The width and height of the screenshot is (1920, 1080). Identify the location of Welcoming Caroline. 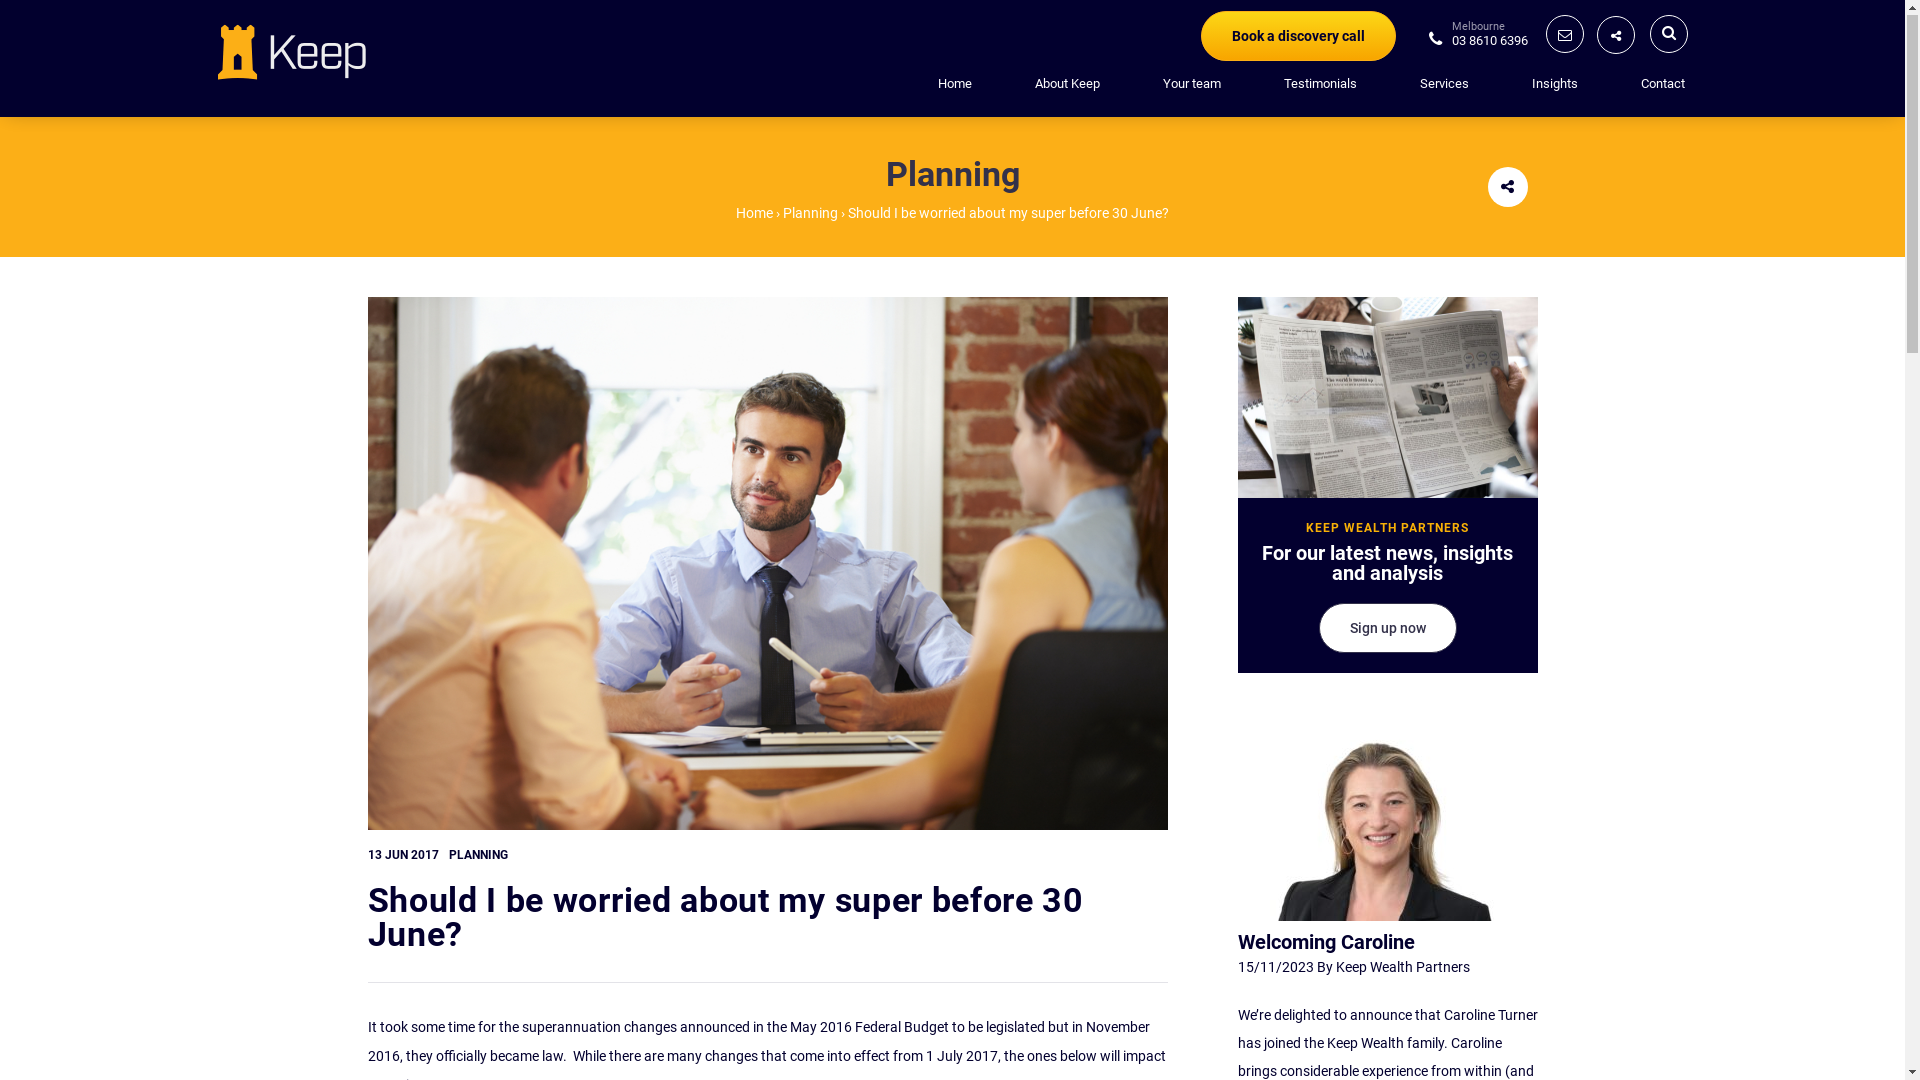
(1326, 943).